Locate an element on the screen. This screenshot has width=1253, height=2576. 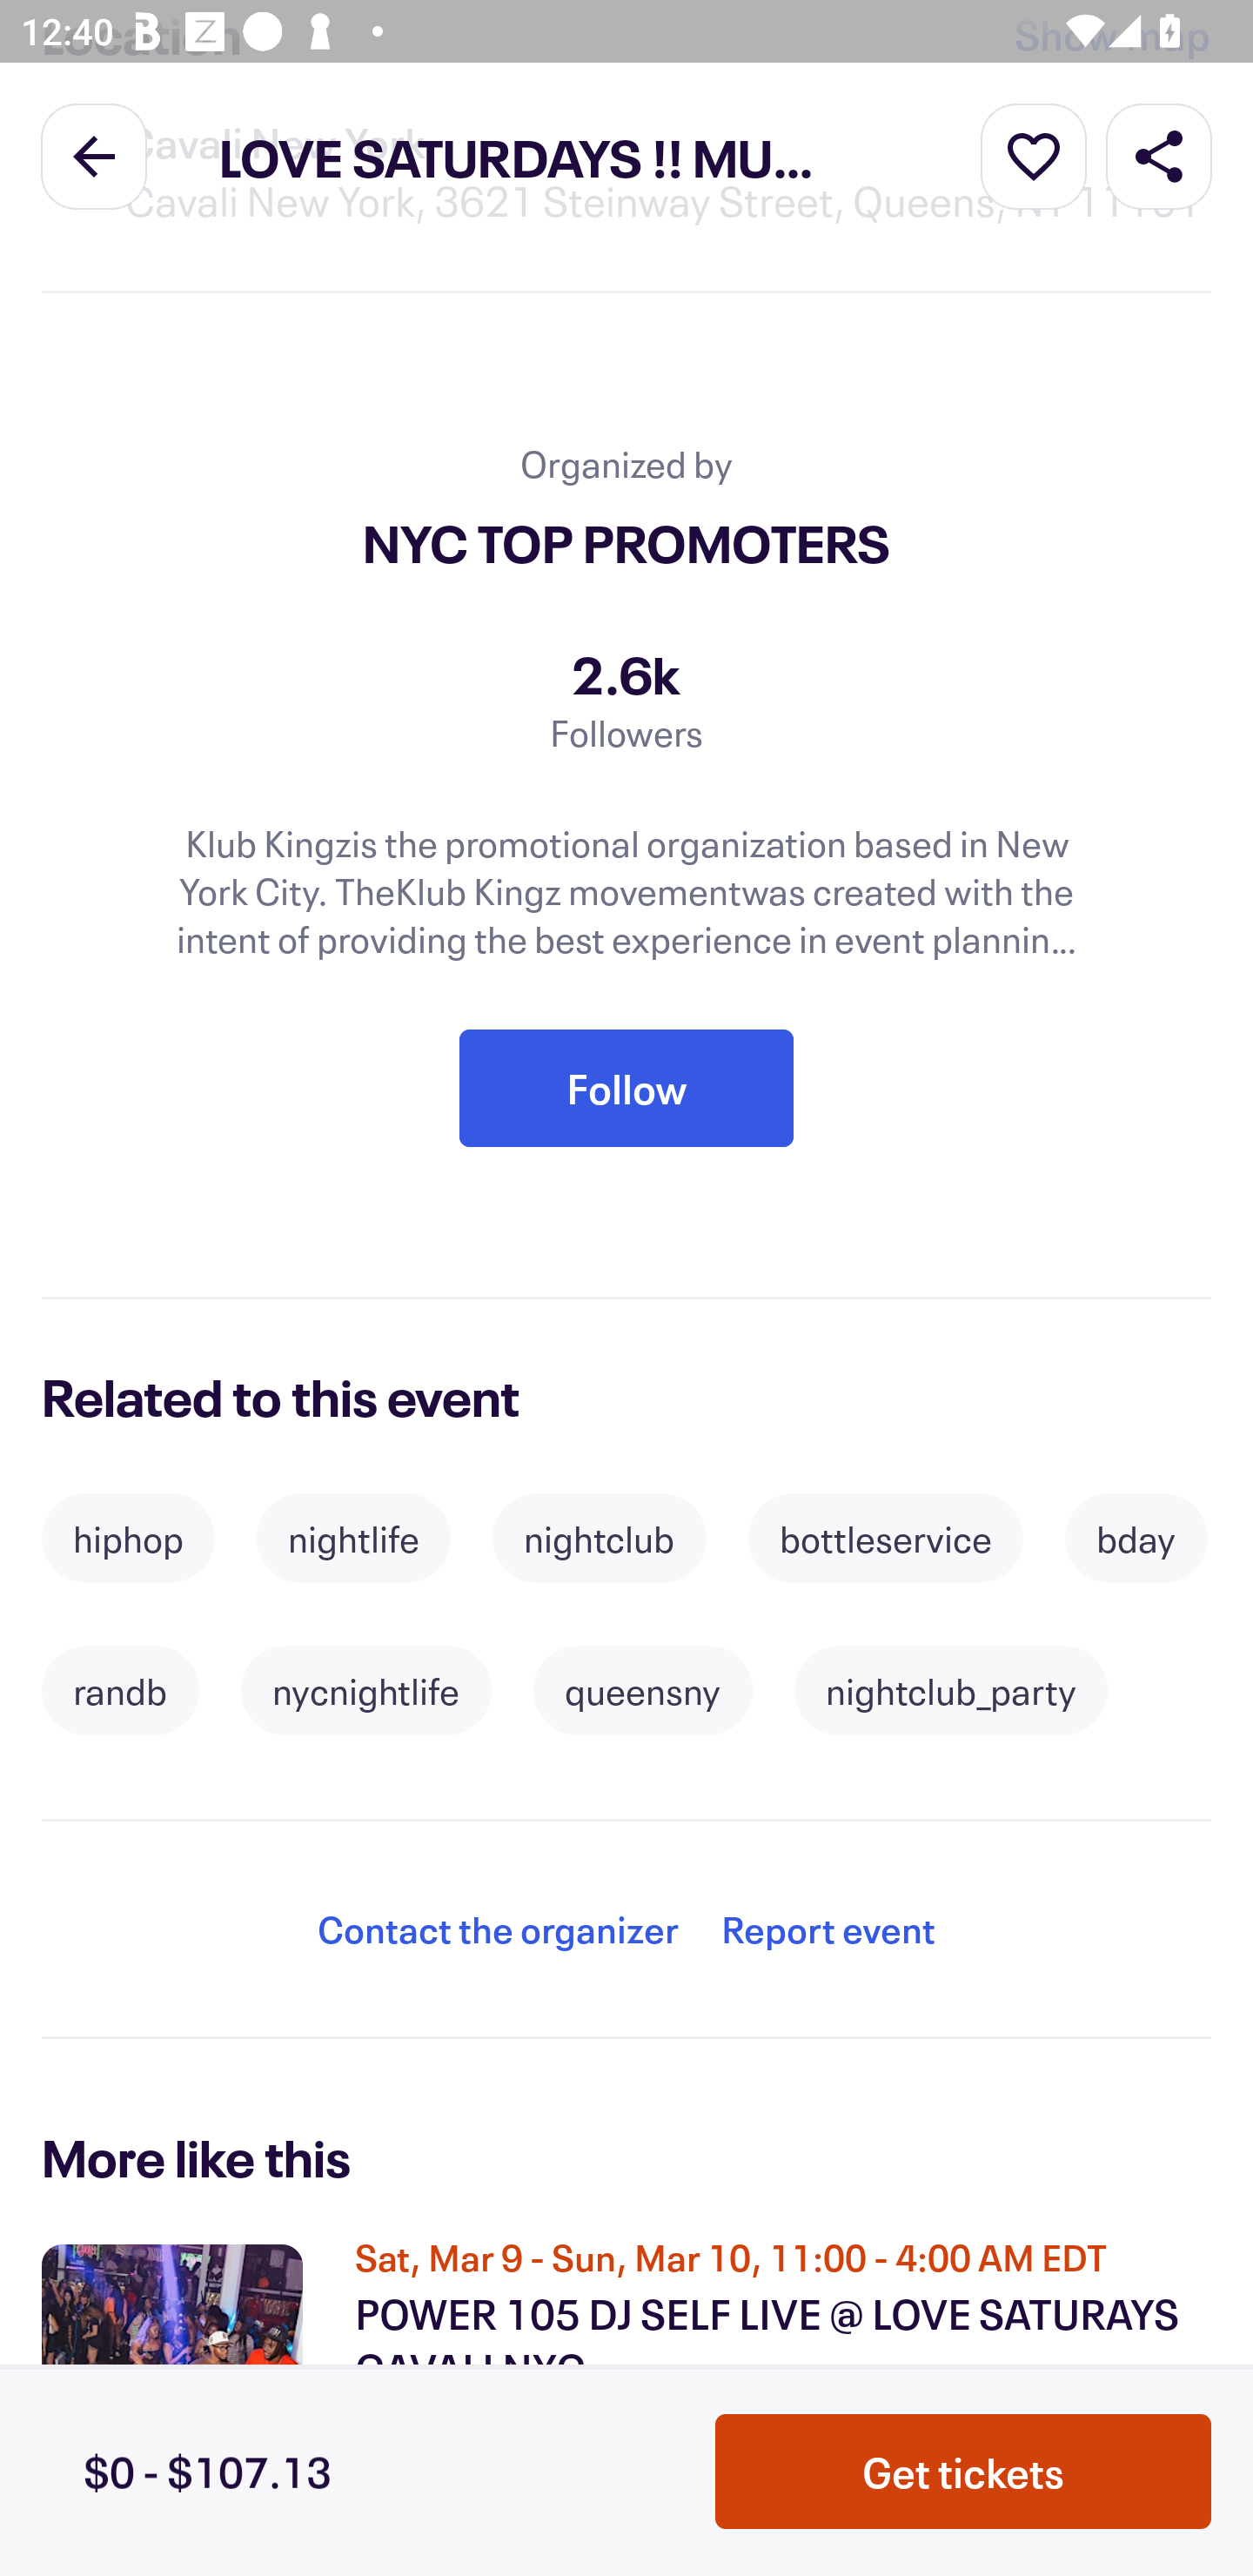
nycnightlife is located at coordinates (365, 1690).